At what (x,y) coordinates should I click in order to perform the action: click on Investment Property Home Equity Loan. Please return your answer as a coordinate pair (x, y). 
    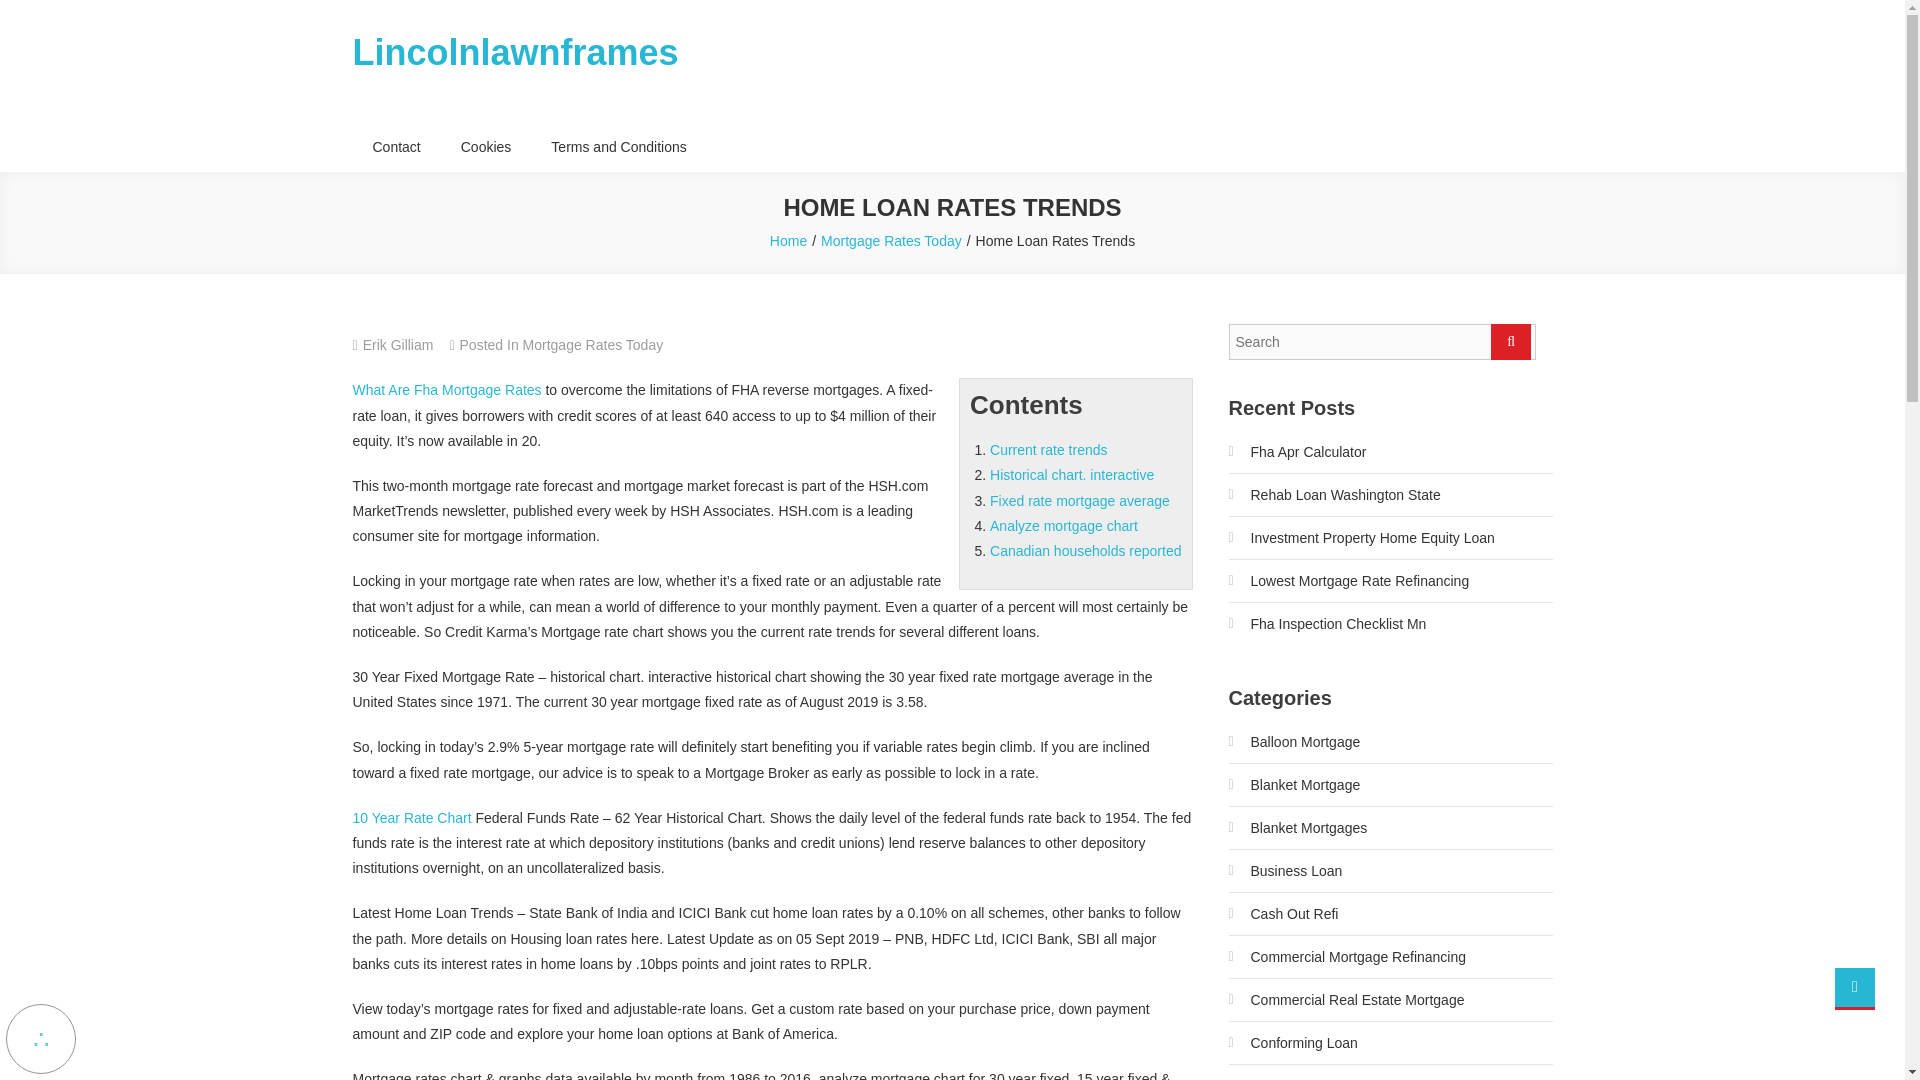
    Looking at the image, I should click on (1360, 538).